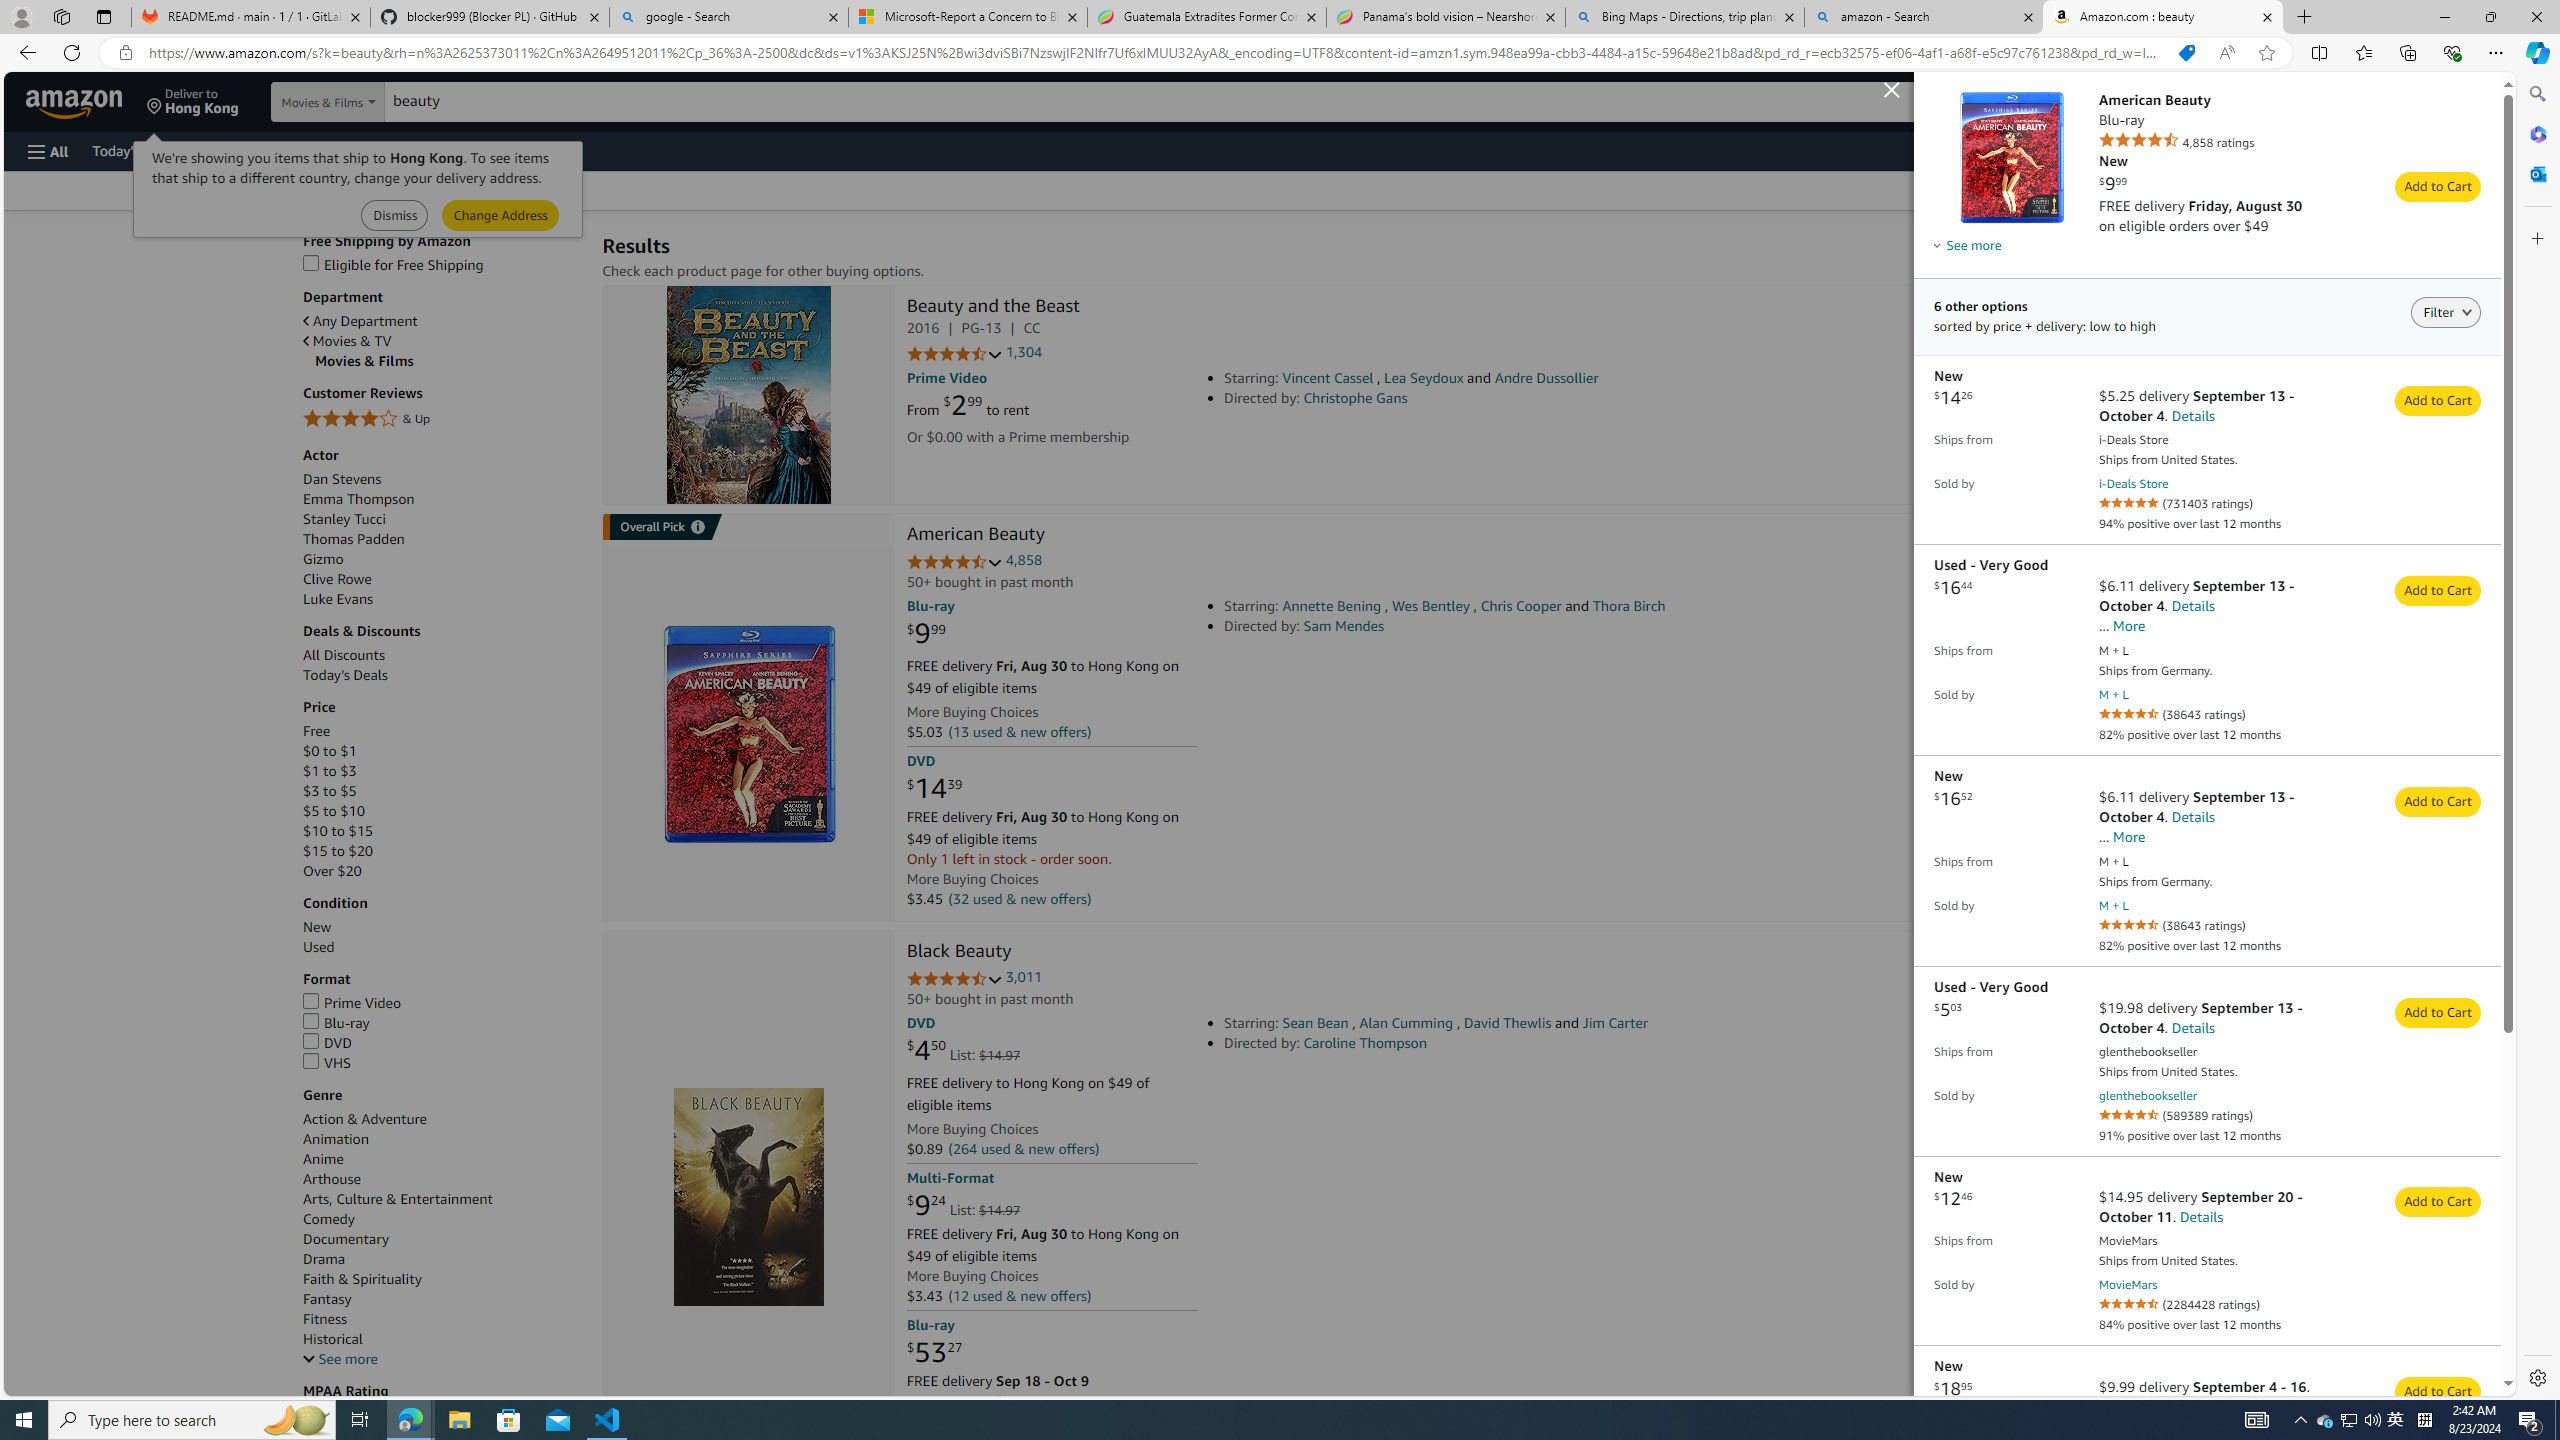  Describe the element at coordinates (2027, 190) in the screenshot. I see `Sort by:` at that location.